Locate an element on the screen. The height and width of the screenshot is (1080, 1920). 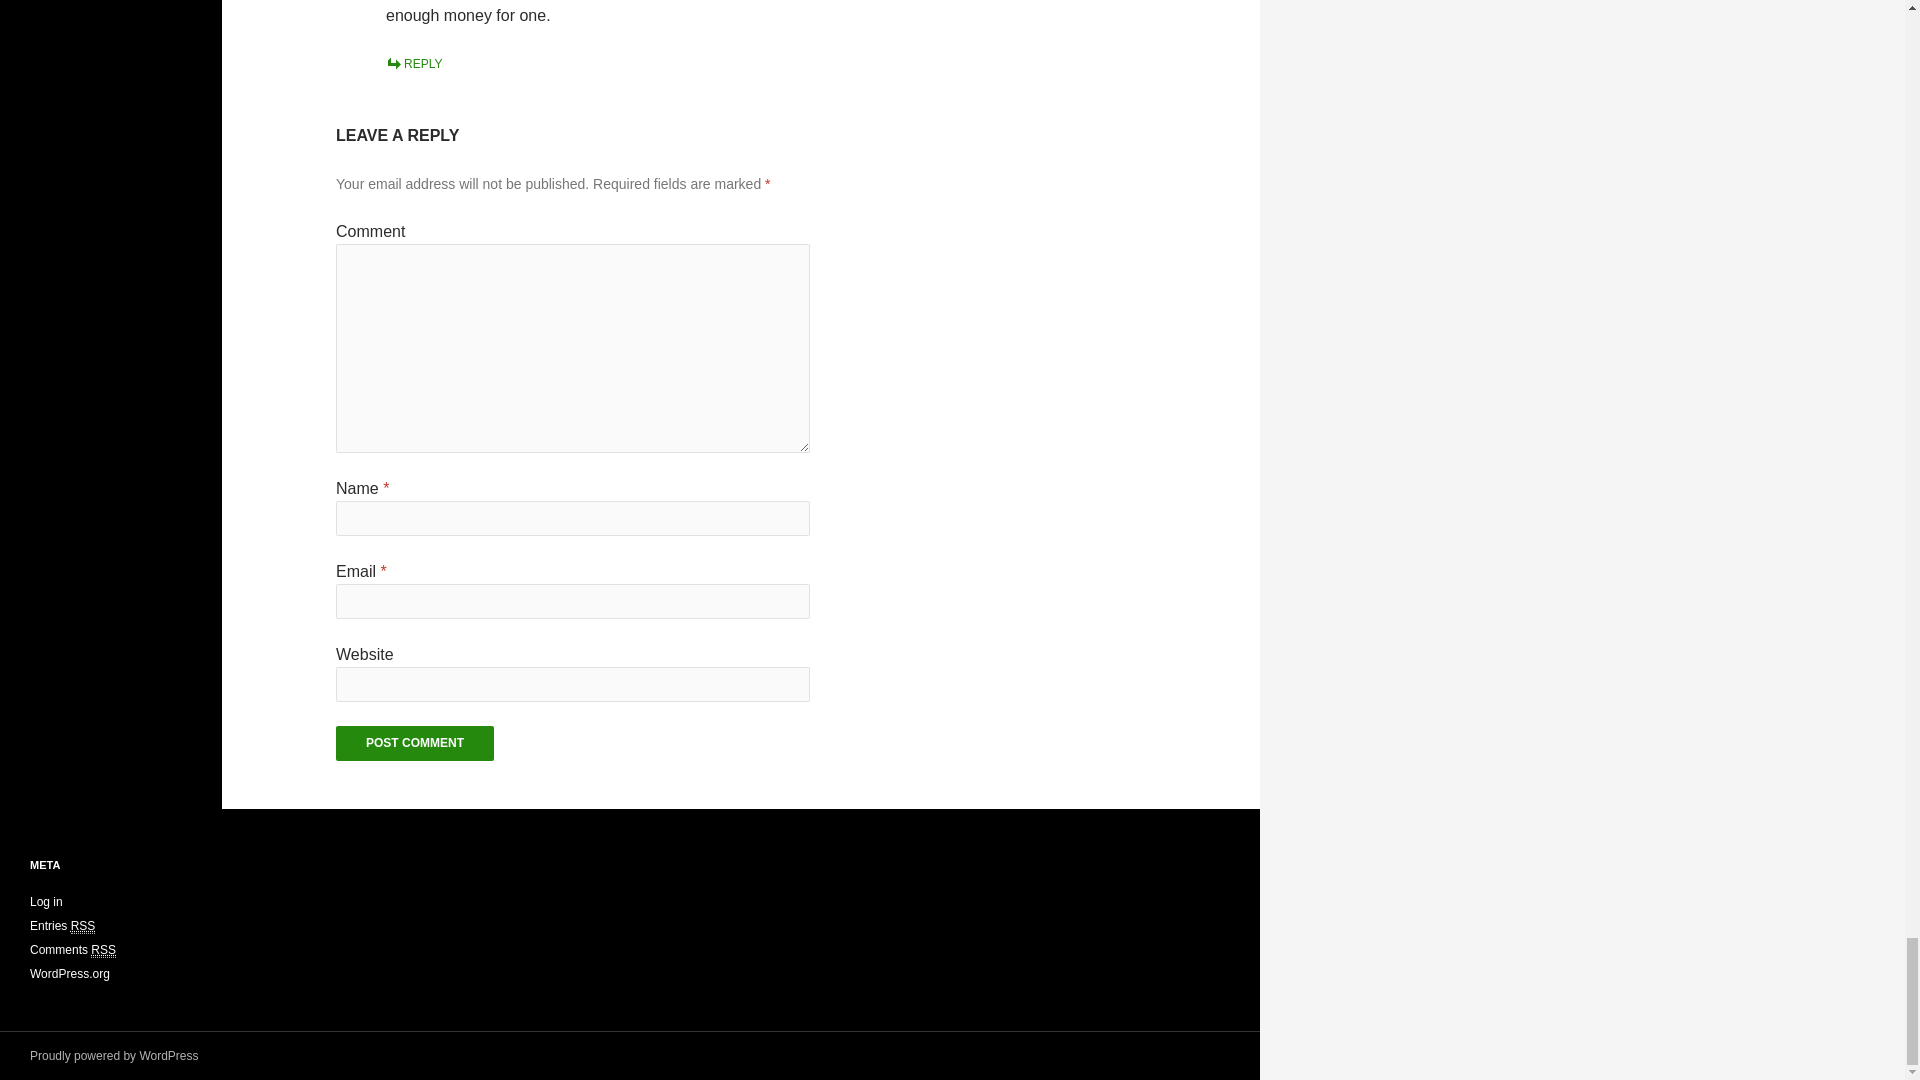
Post Comment is located at coordinates (414, 743).